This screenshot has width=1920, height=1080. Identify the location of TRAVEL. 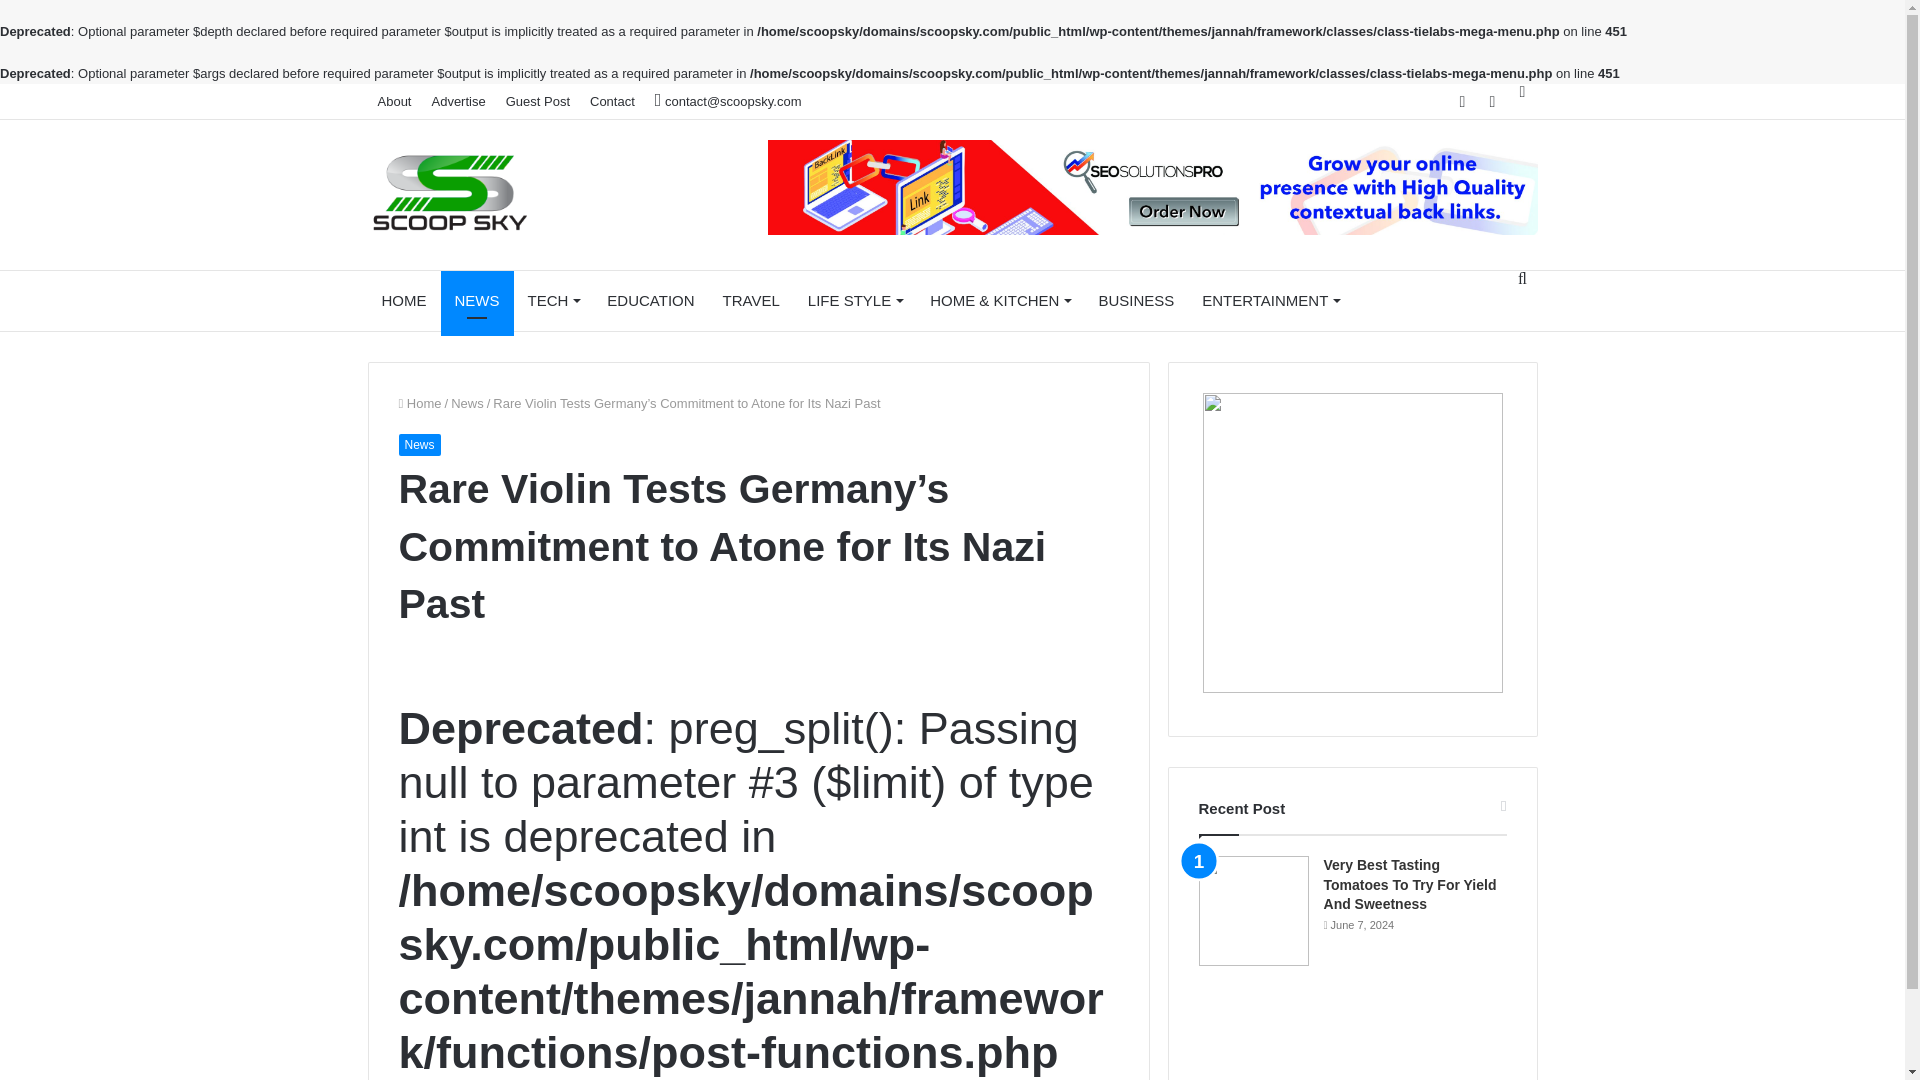
(751, 300).